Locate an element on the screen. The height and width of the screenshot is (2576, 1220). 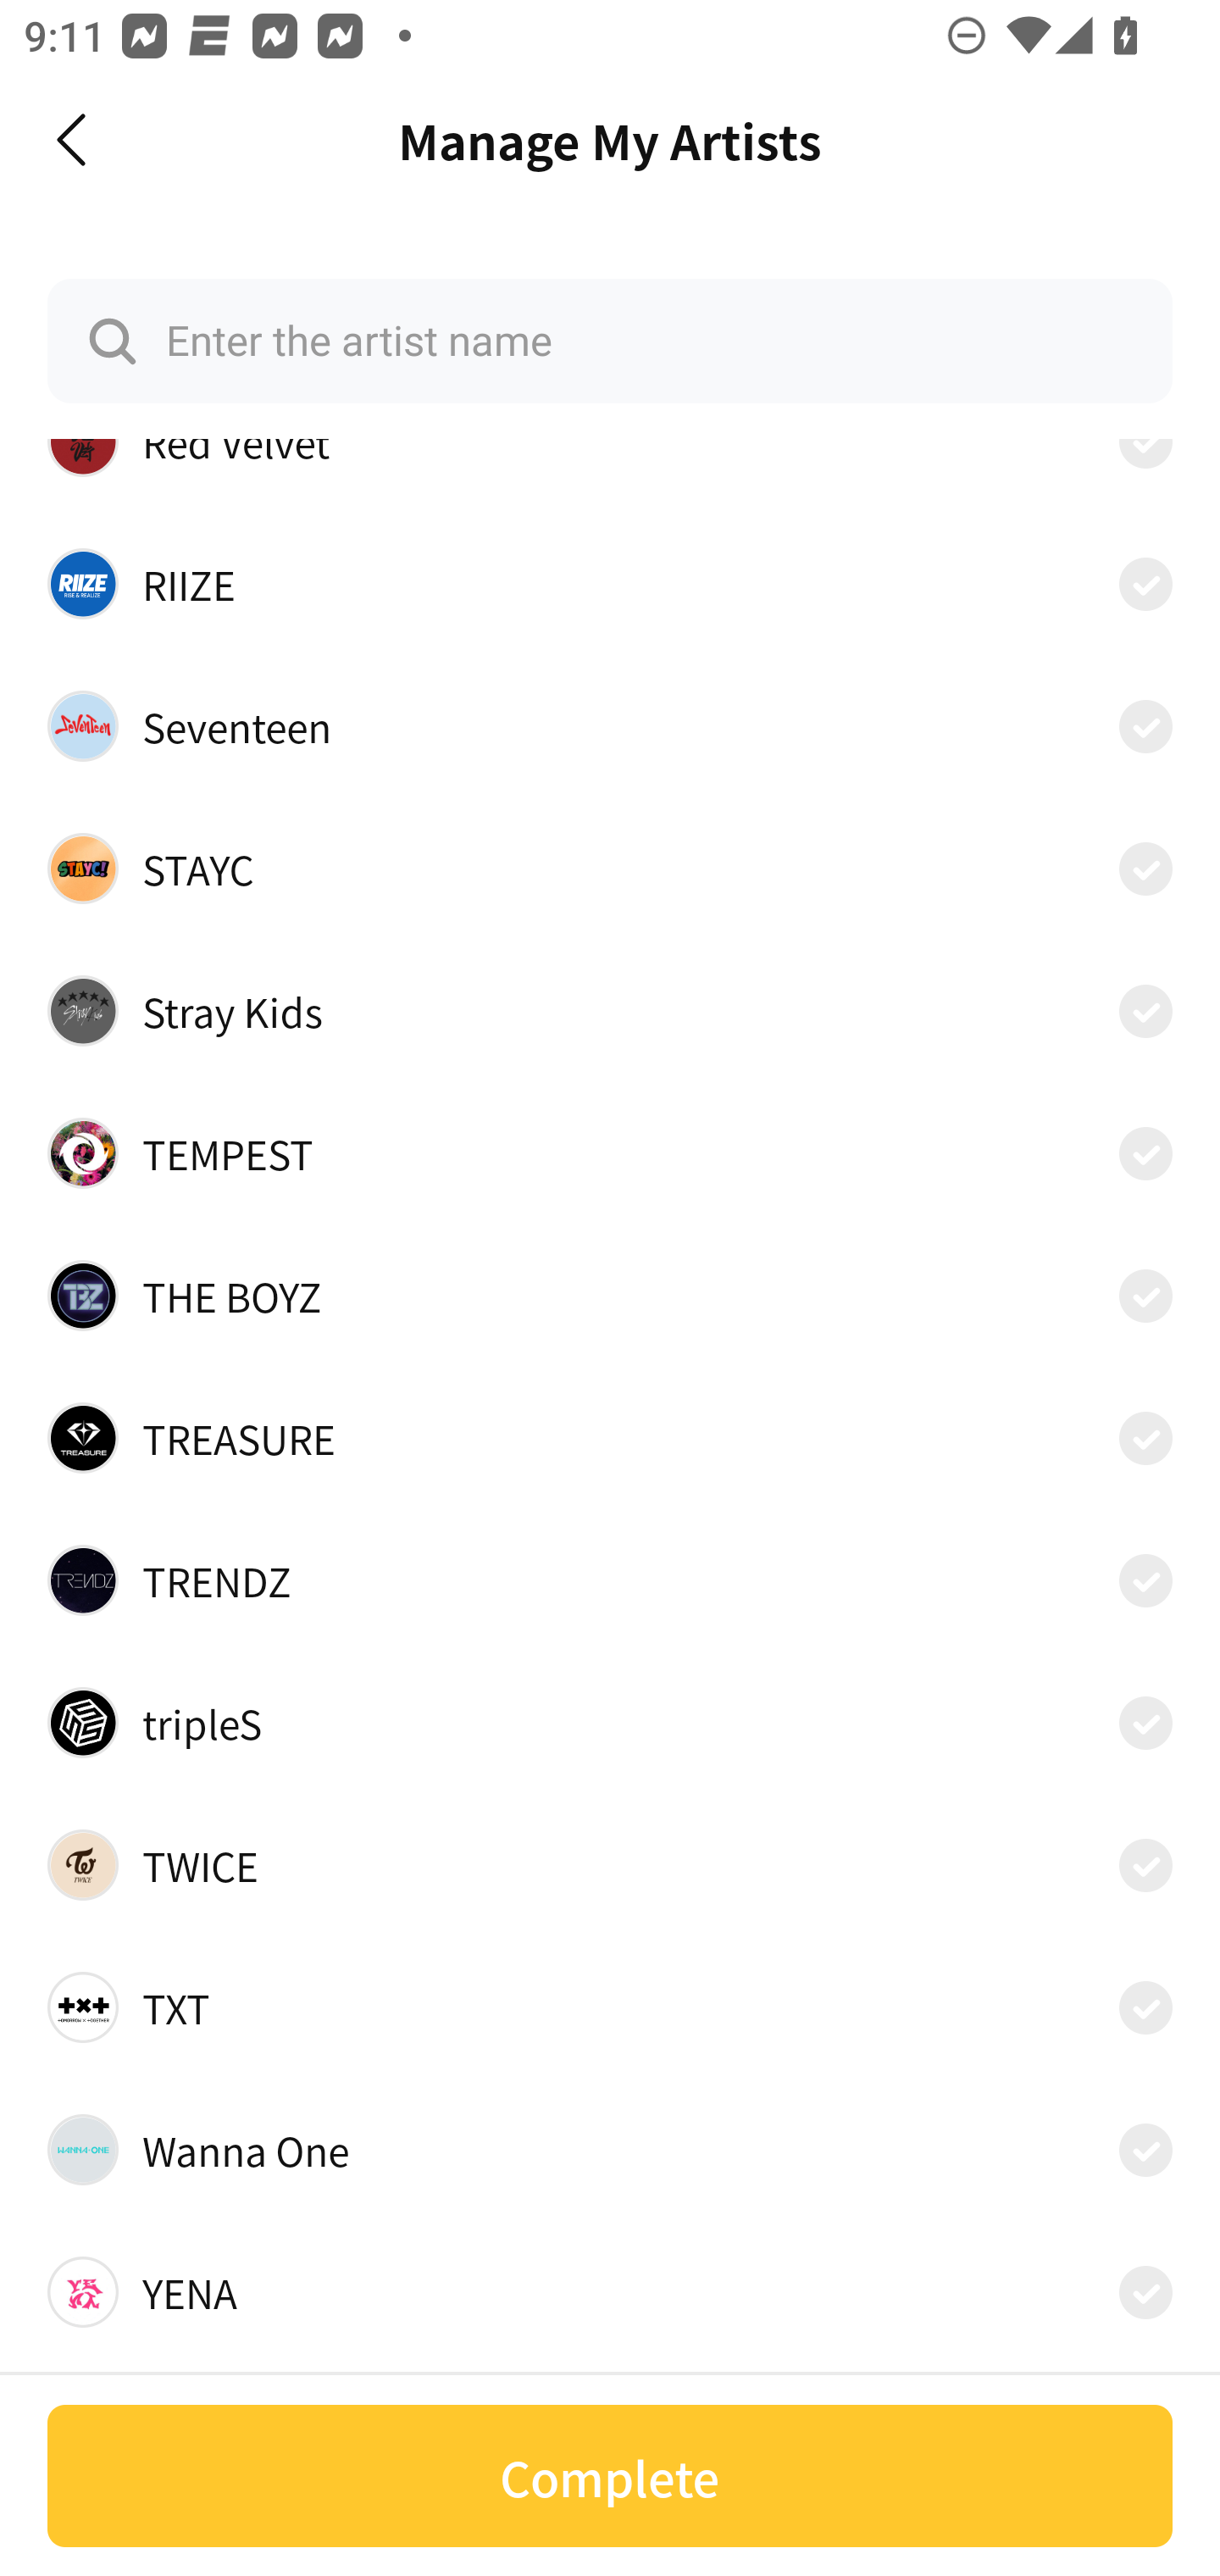
TEMPEST is located at coordinates (610, 1154).